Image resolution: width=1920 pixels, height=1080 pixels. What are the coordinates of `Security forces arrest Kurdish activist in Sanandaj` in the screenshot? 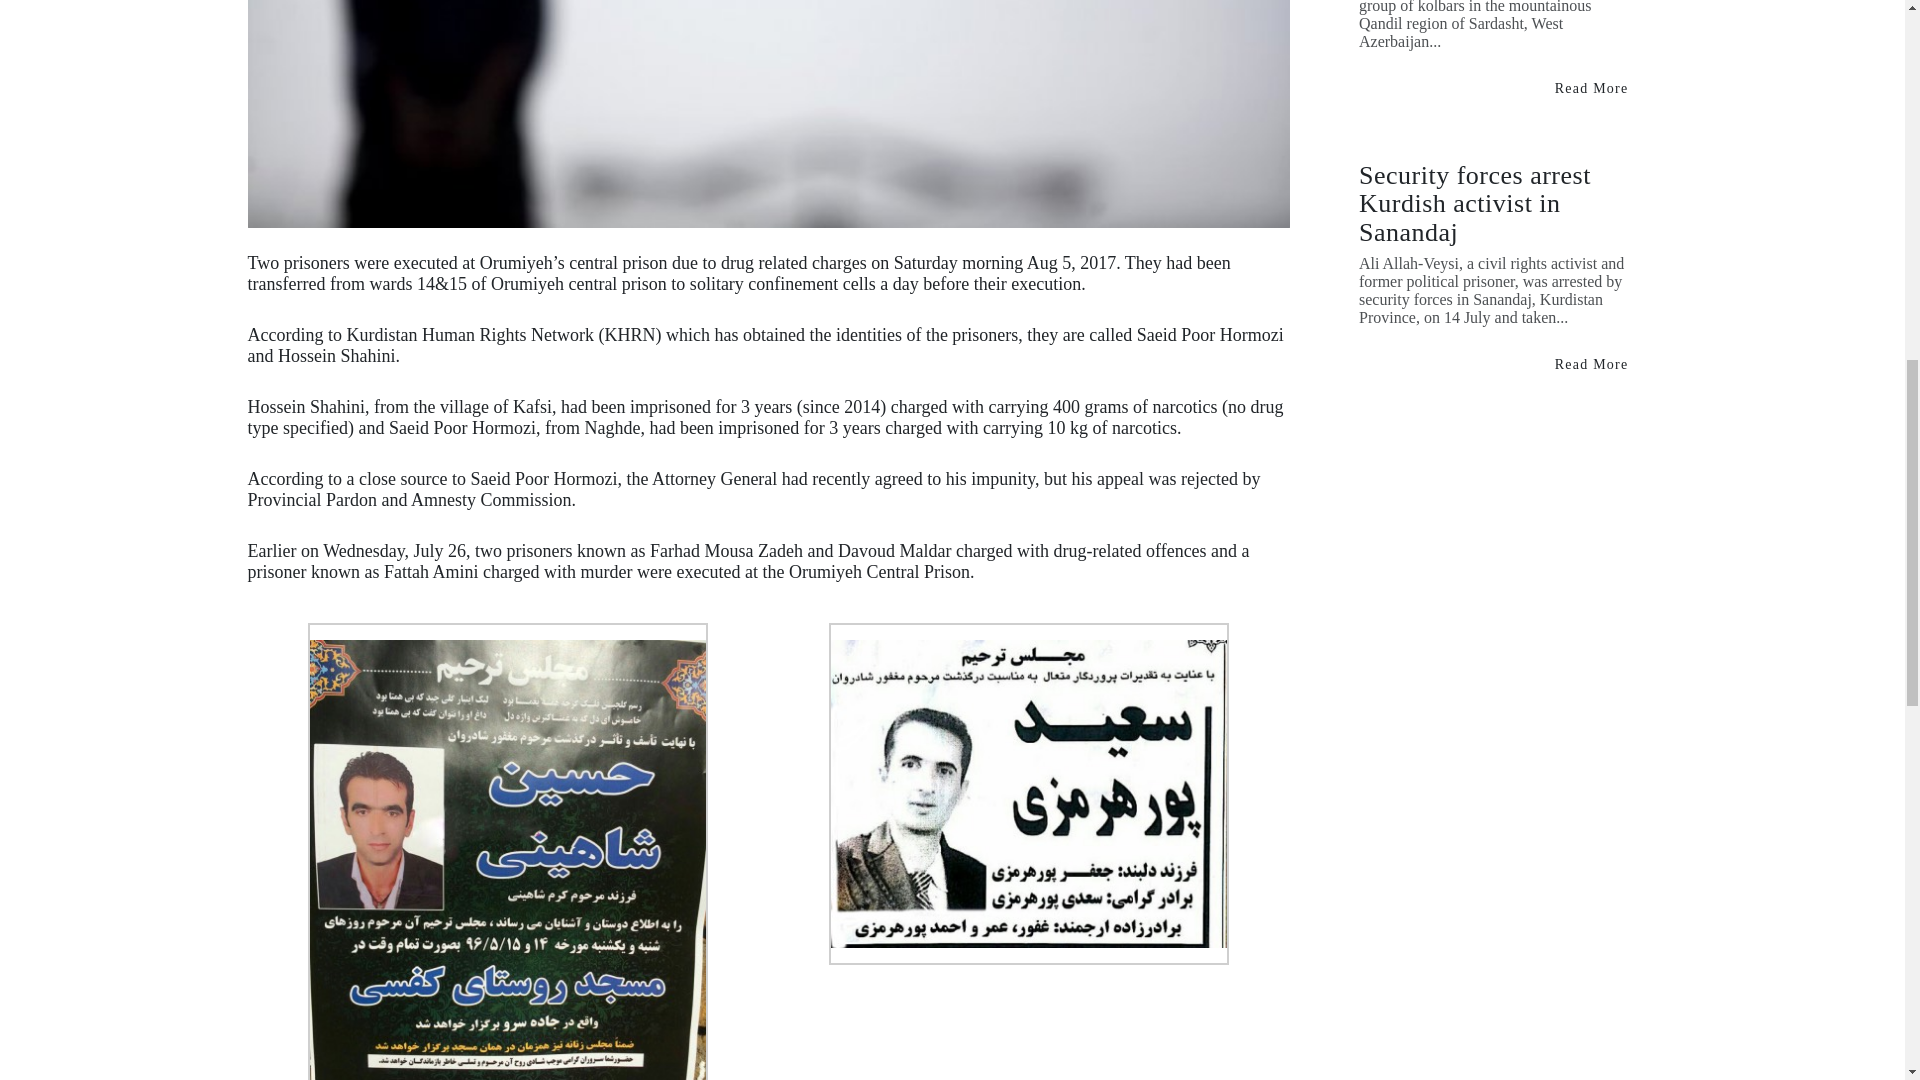 It's located at (1592, 364).